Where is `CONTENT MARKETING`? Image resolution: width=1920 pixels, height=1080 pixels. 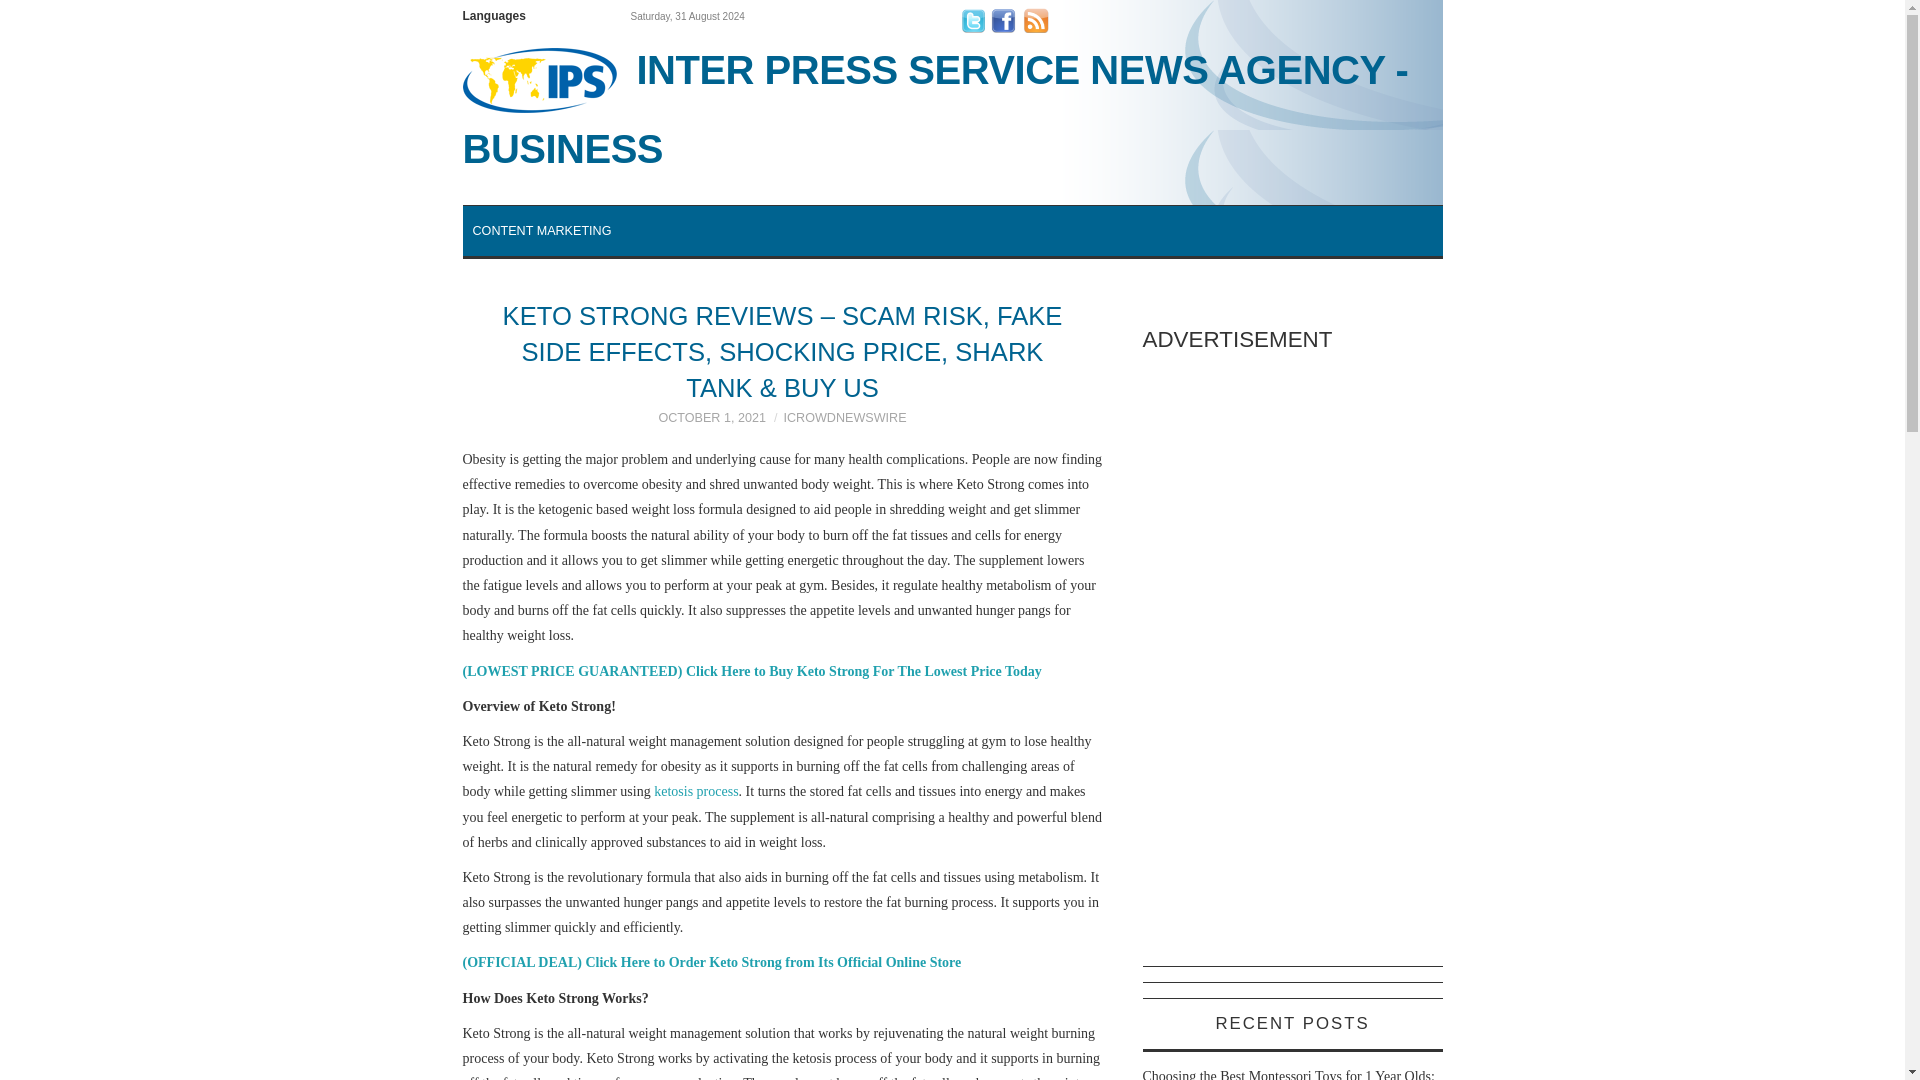
CONTENT MARKETING is located at coordinates (541, 230).